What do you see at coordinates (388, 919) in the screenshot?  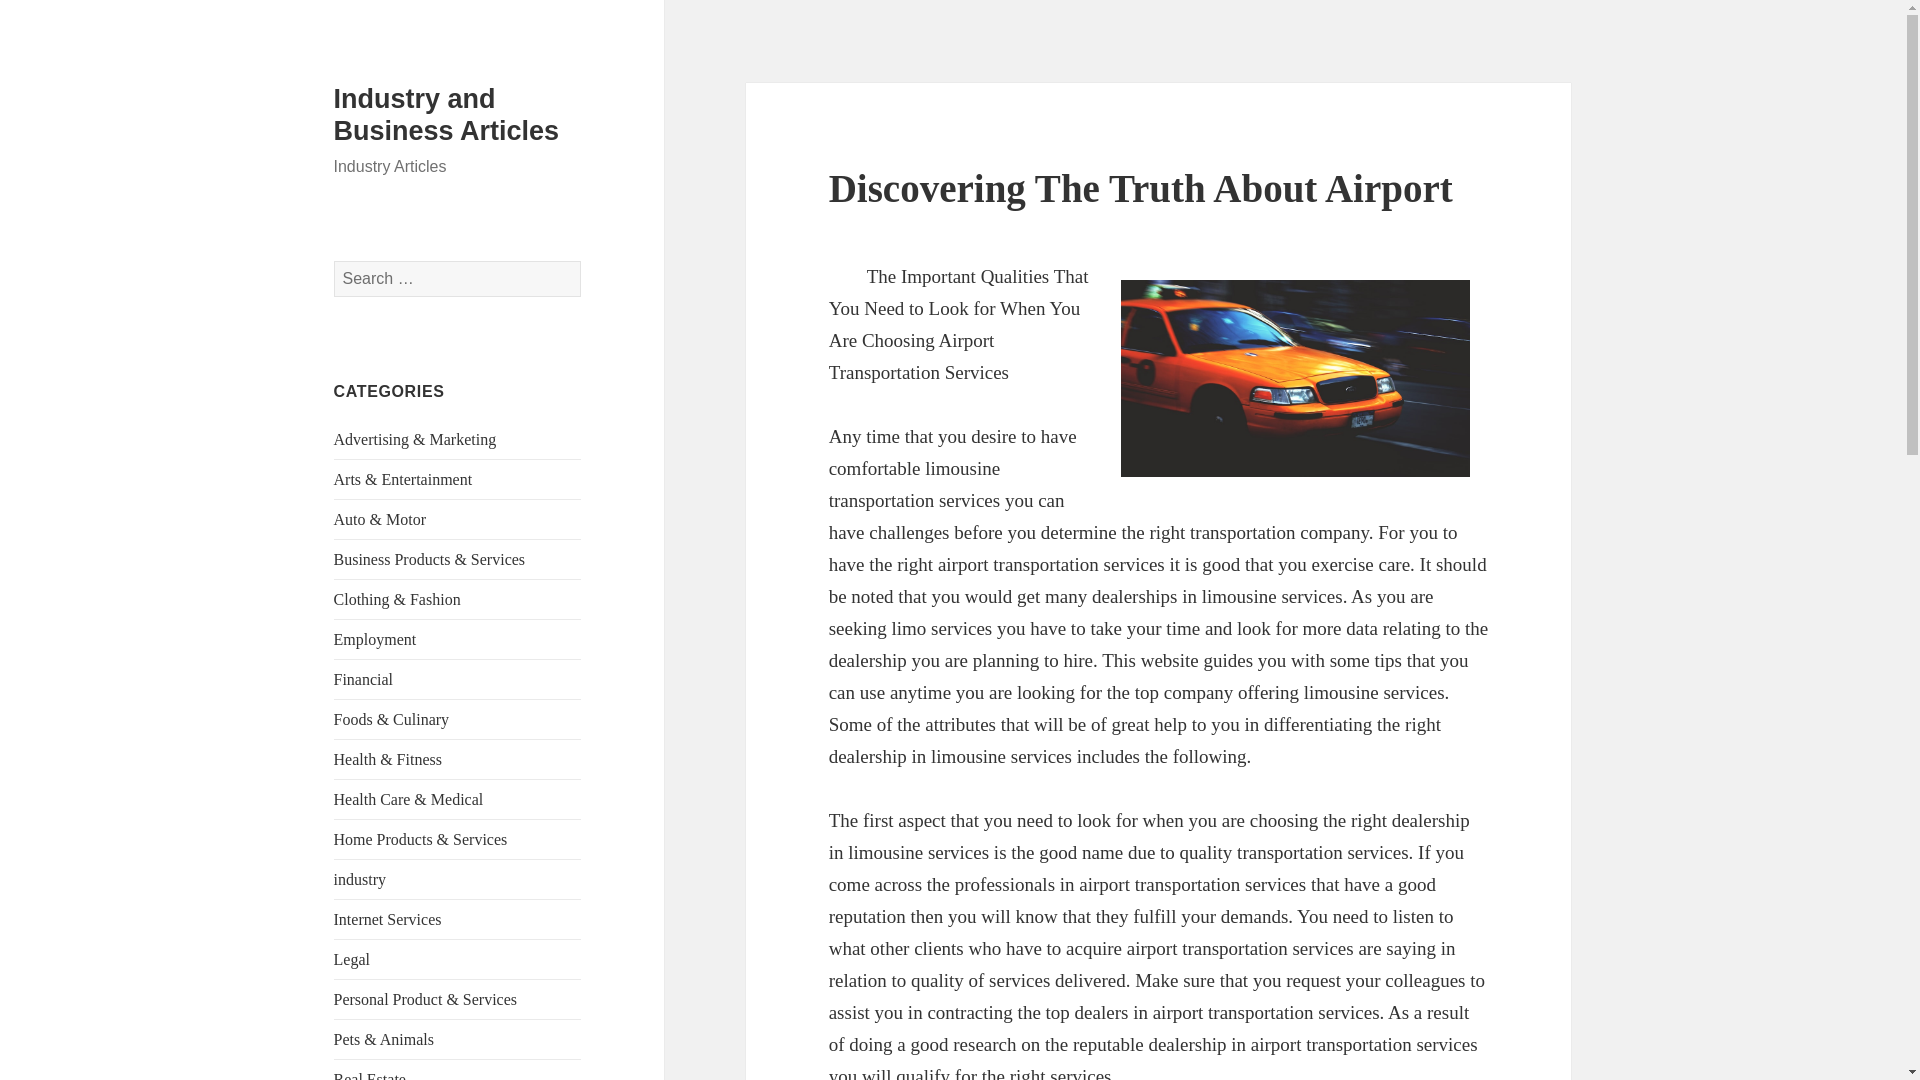 I see `Internet Services` at bounding box center [388, 919].